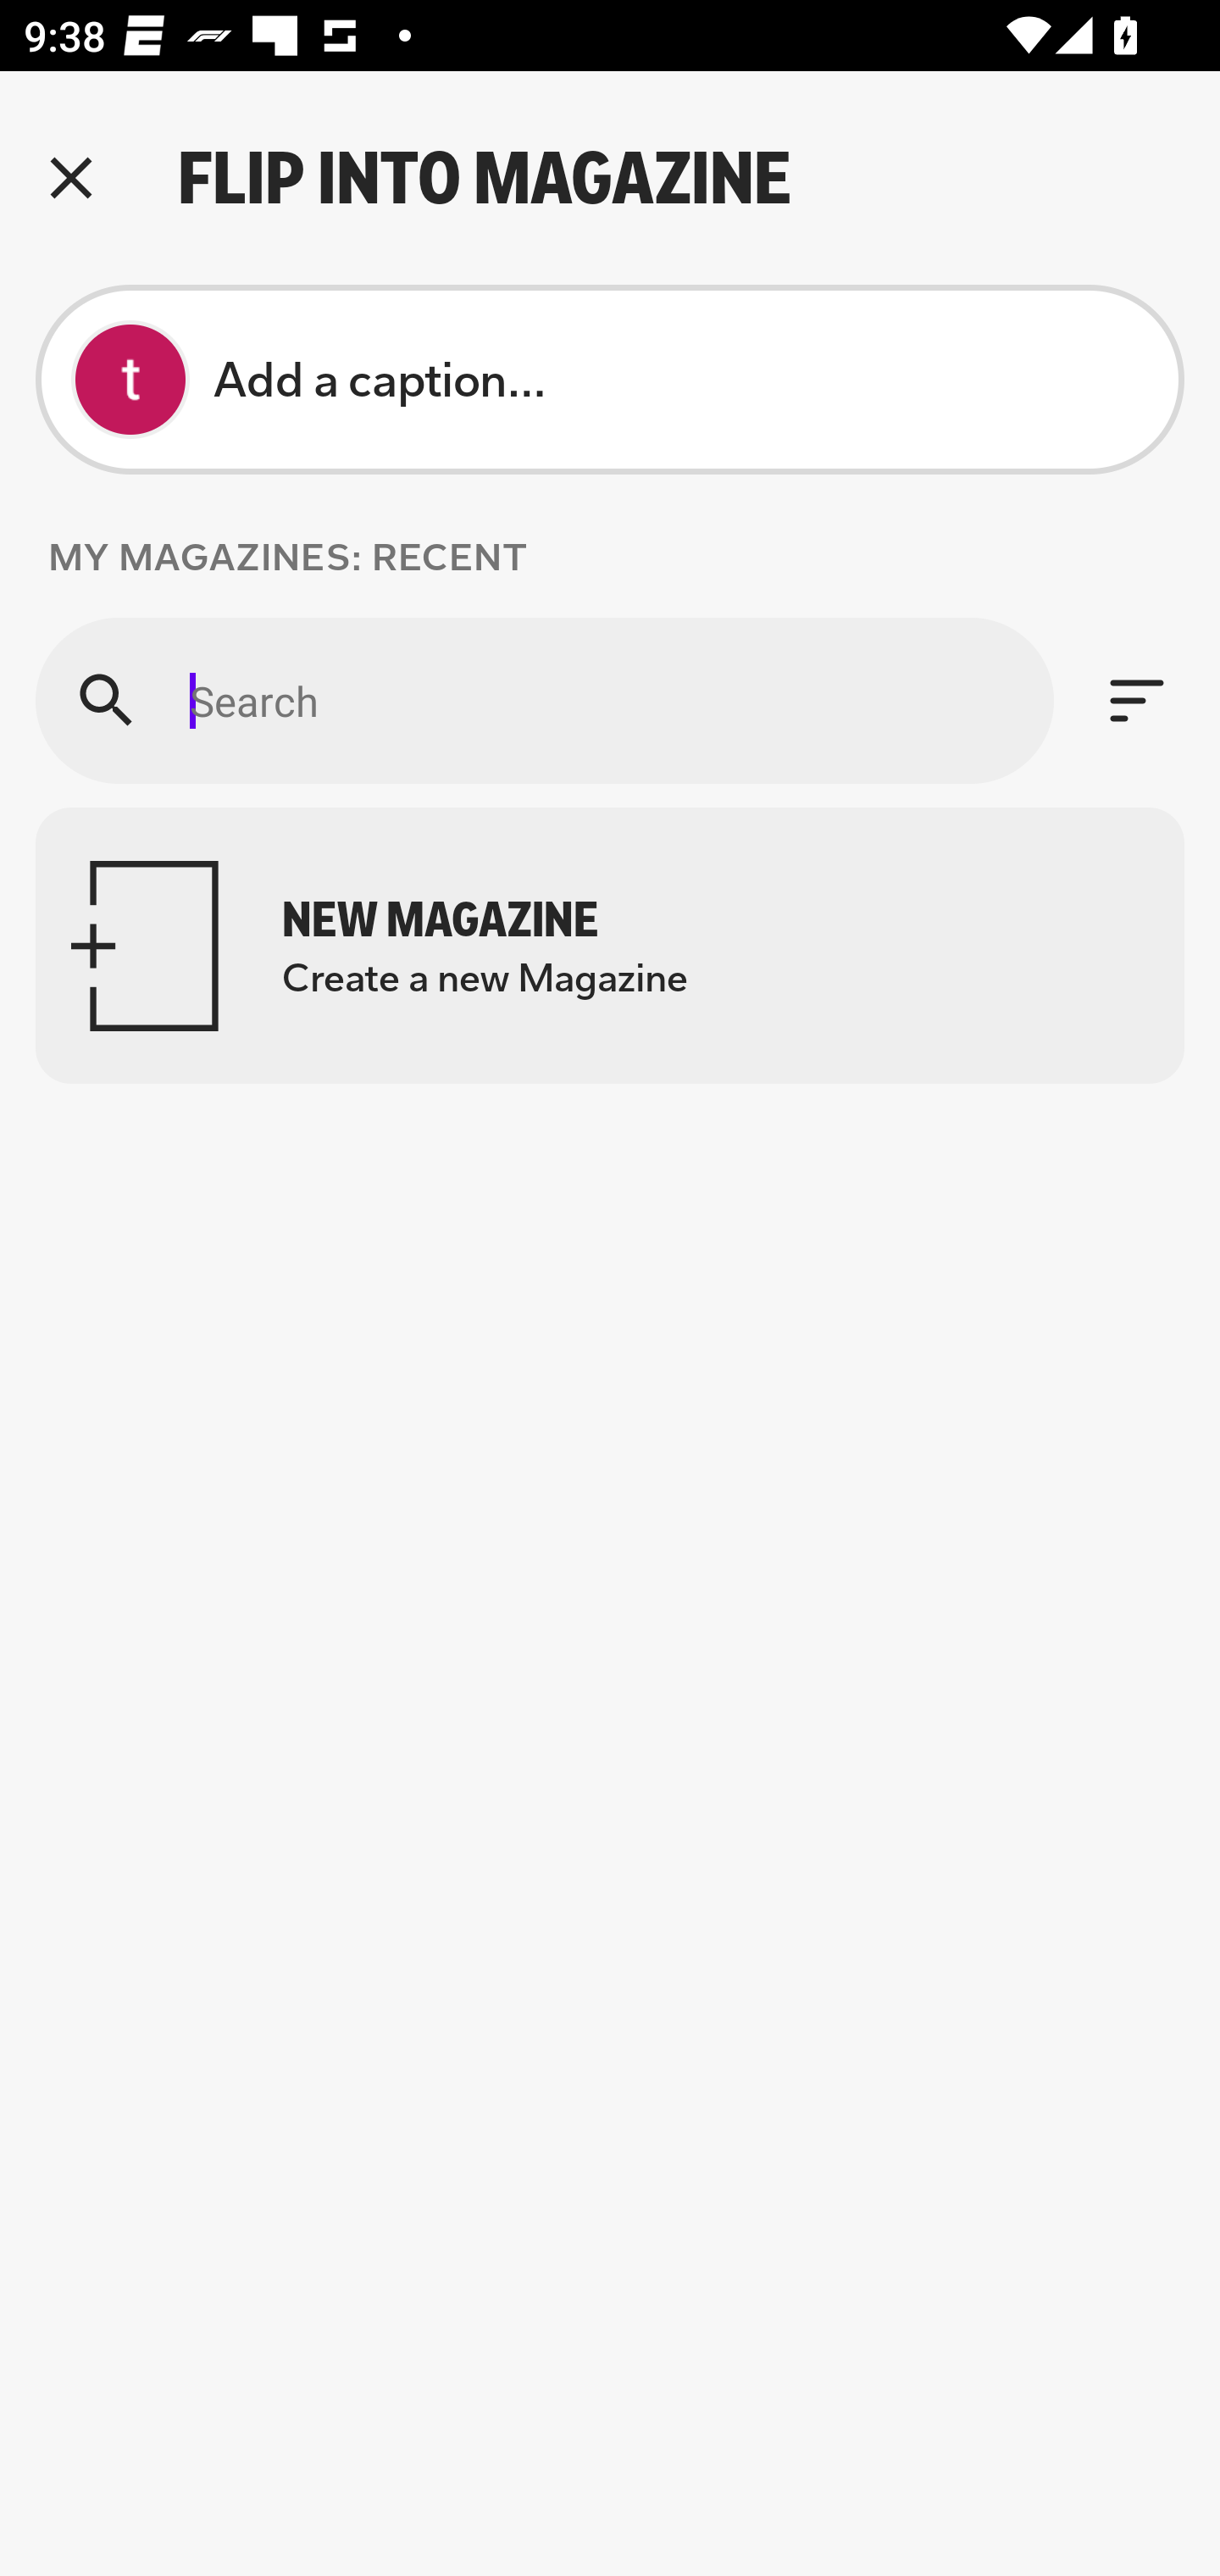 The width and height of the screenshot is (1220, 2576). What do you see at coordinates (610, 380) in the screenshot?
I see `test appium Add a caption…` at bounding box center [610, 380].